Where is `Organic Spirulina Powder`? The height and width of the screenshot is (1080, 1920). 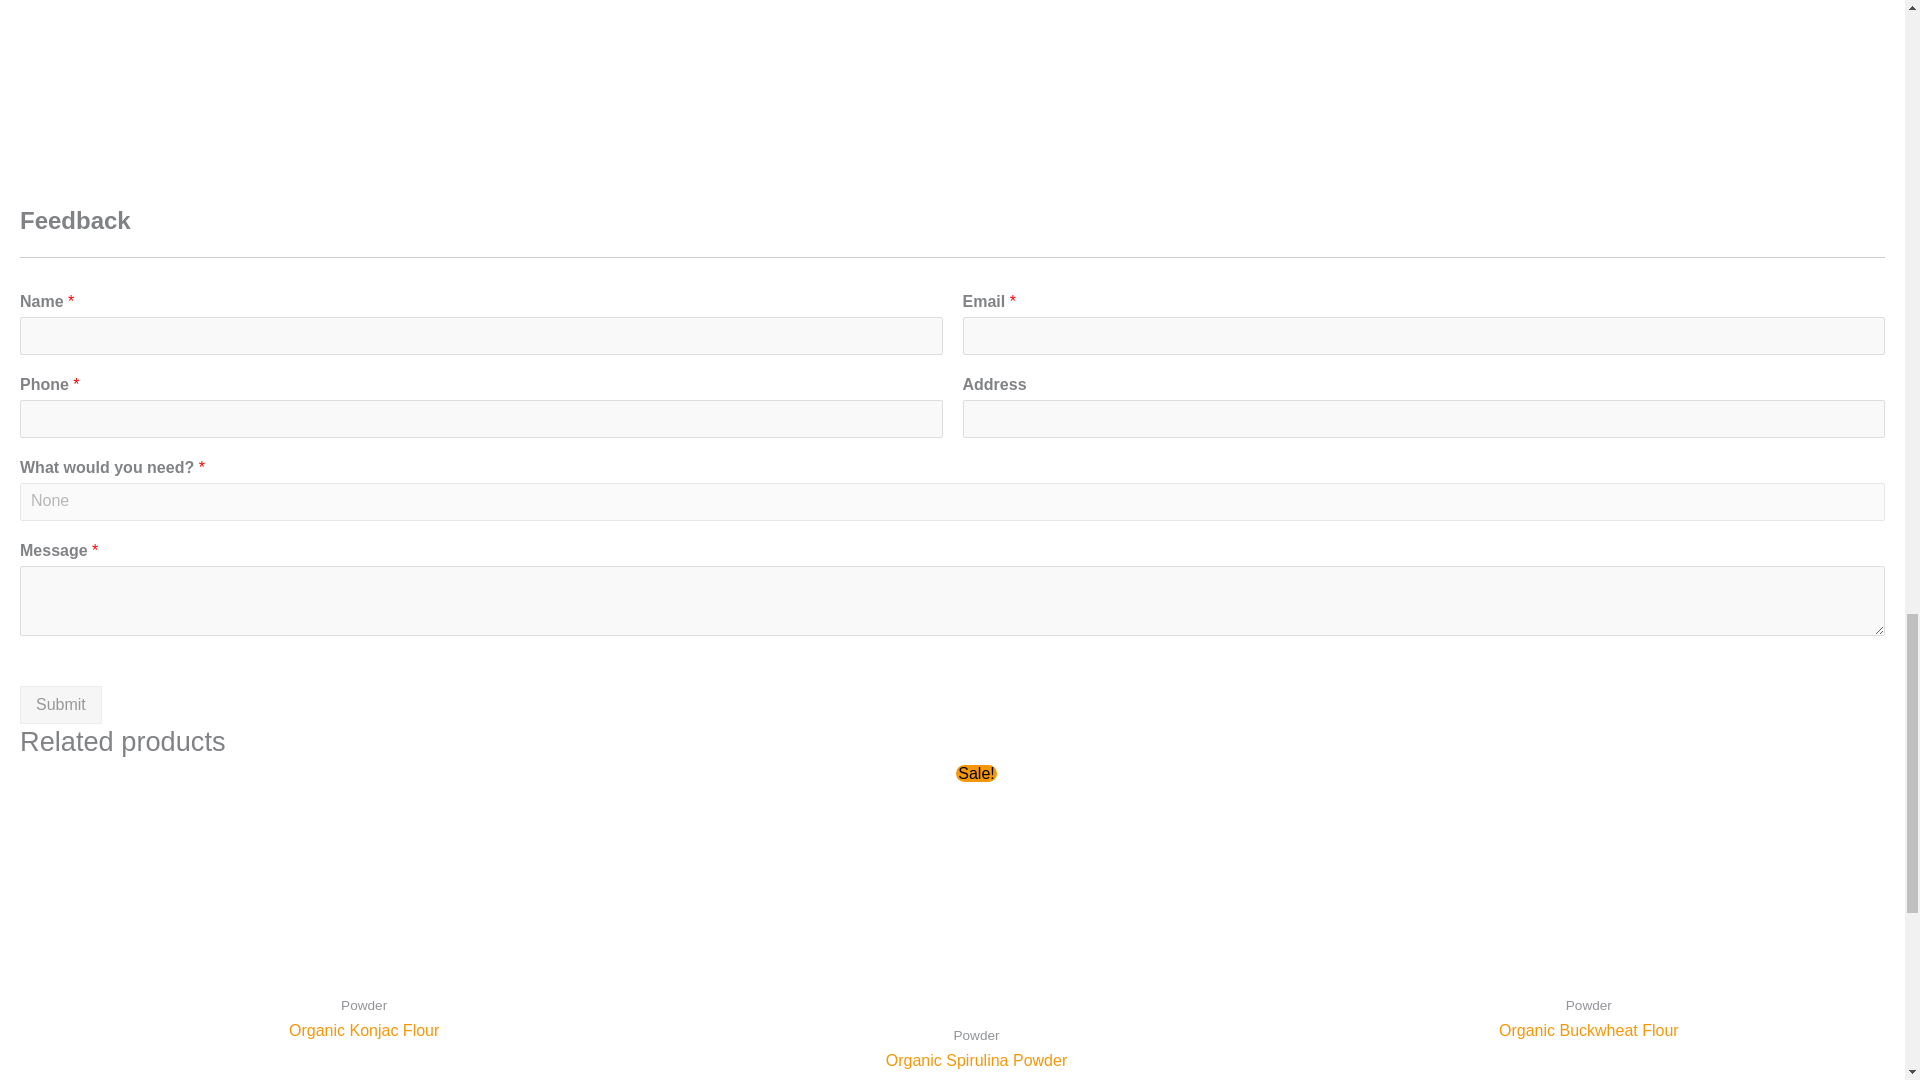
Organic Spirulina Powder is located at coordinates (976, 1061).